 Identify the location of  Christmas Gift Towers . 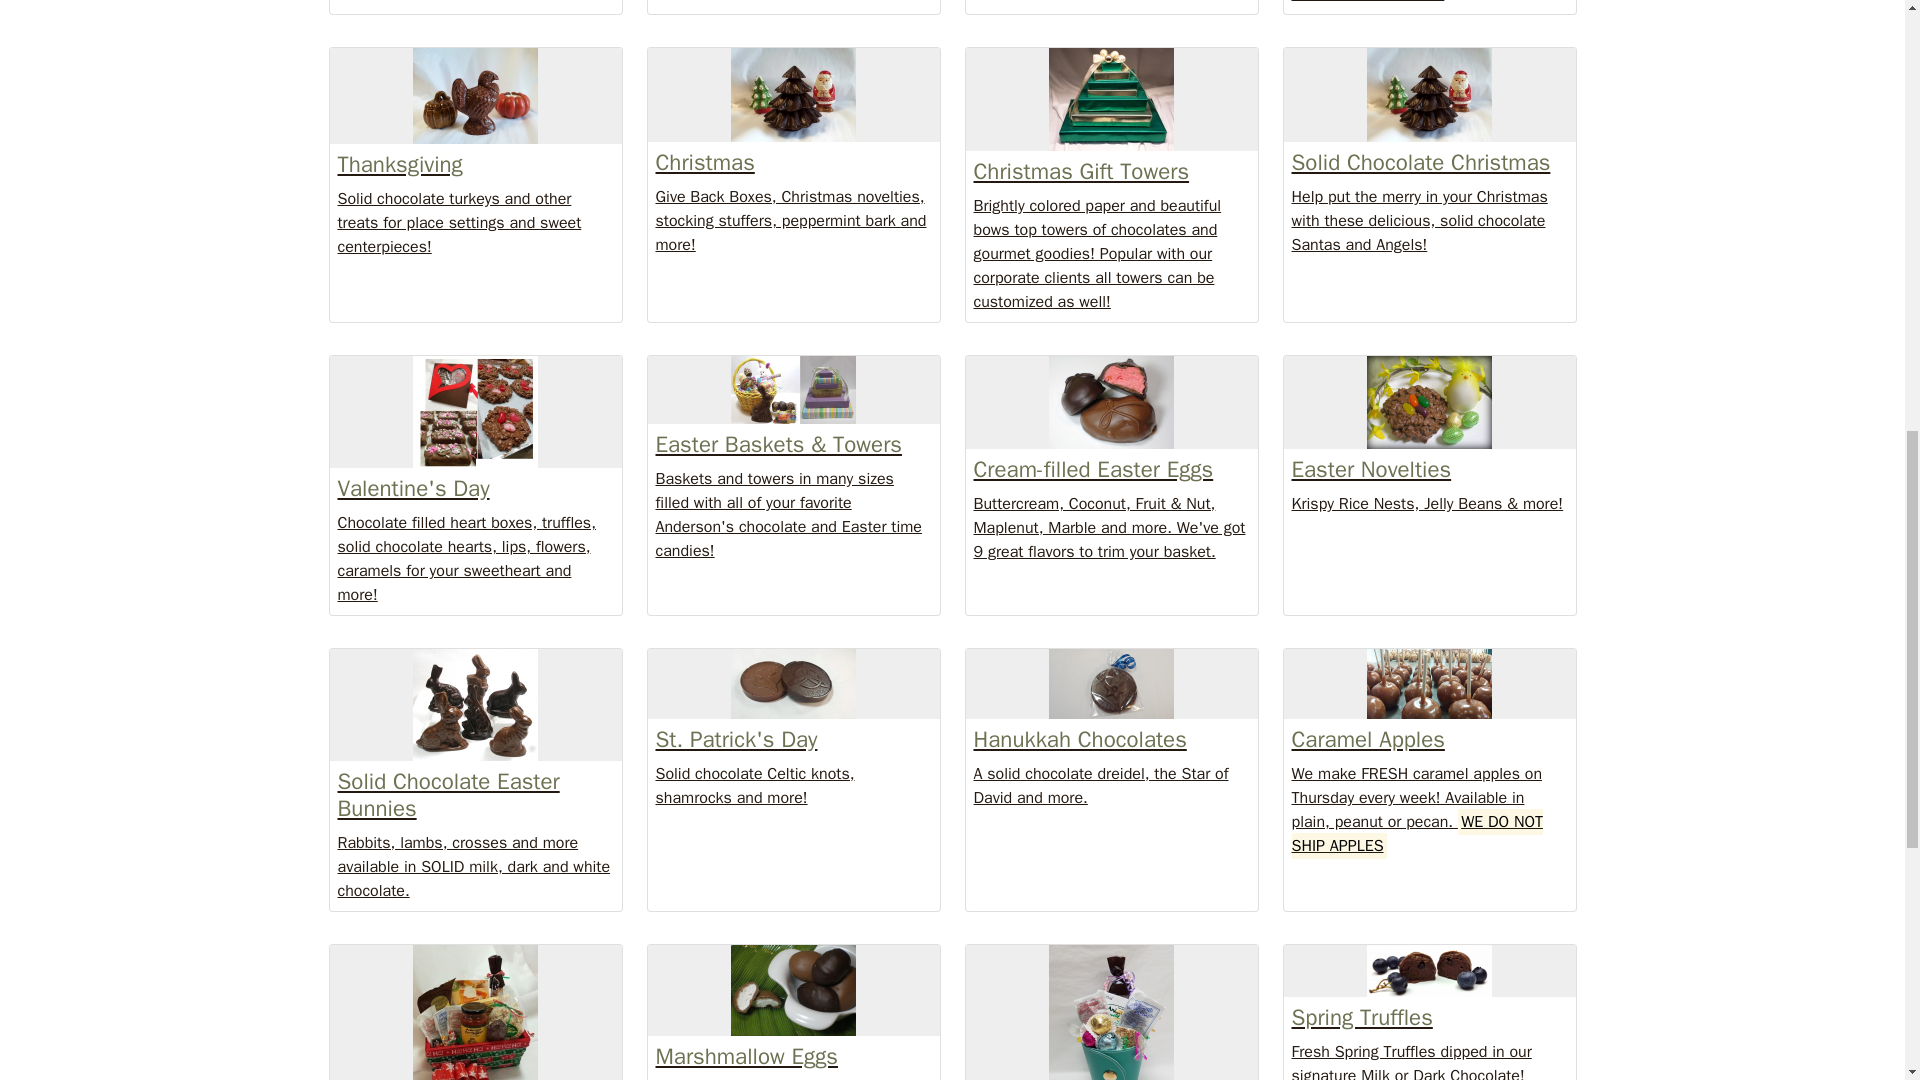
(1110, 99).